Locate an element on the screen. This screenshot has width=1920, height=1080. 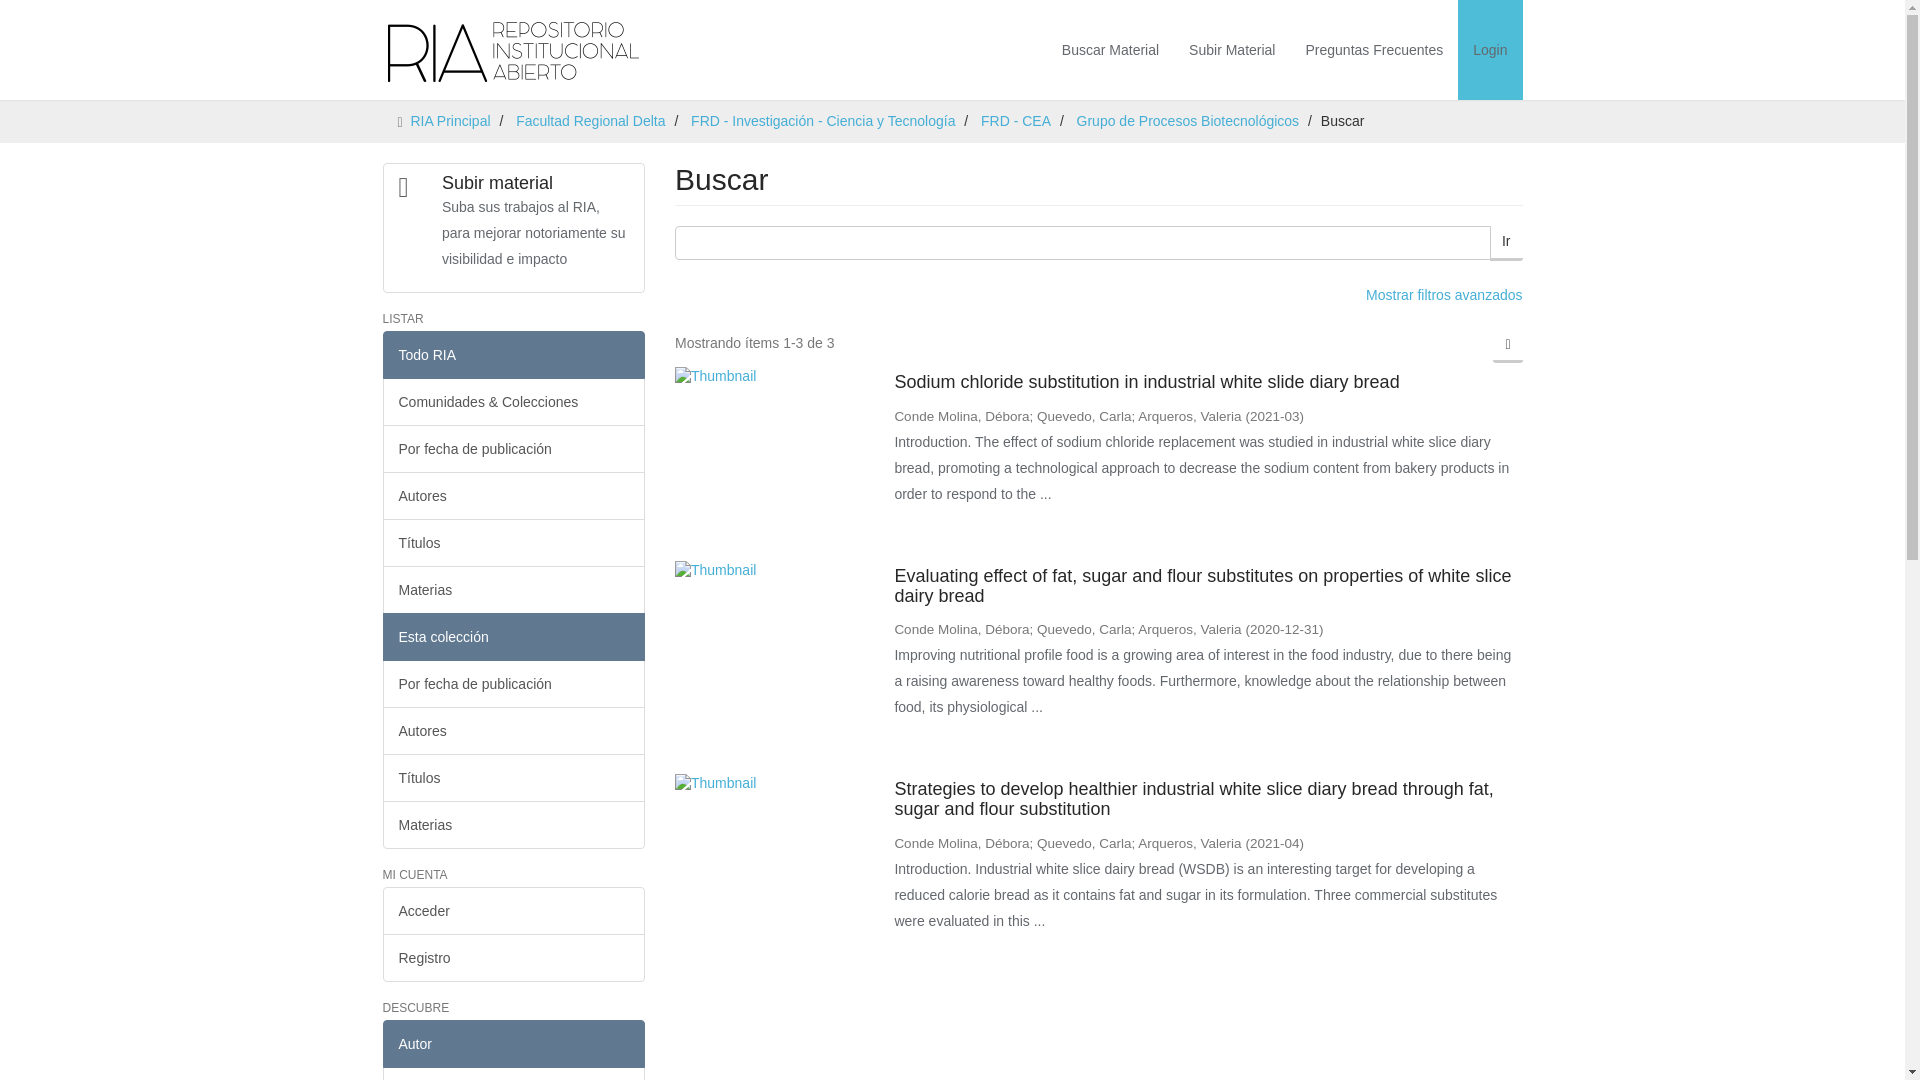
Materias is located at coordinates (514, 824).